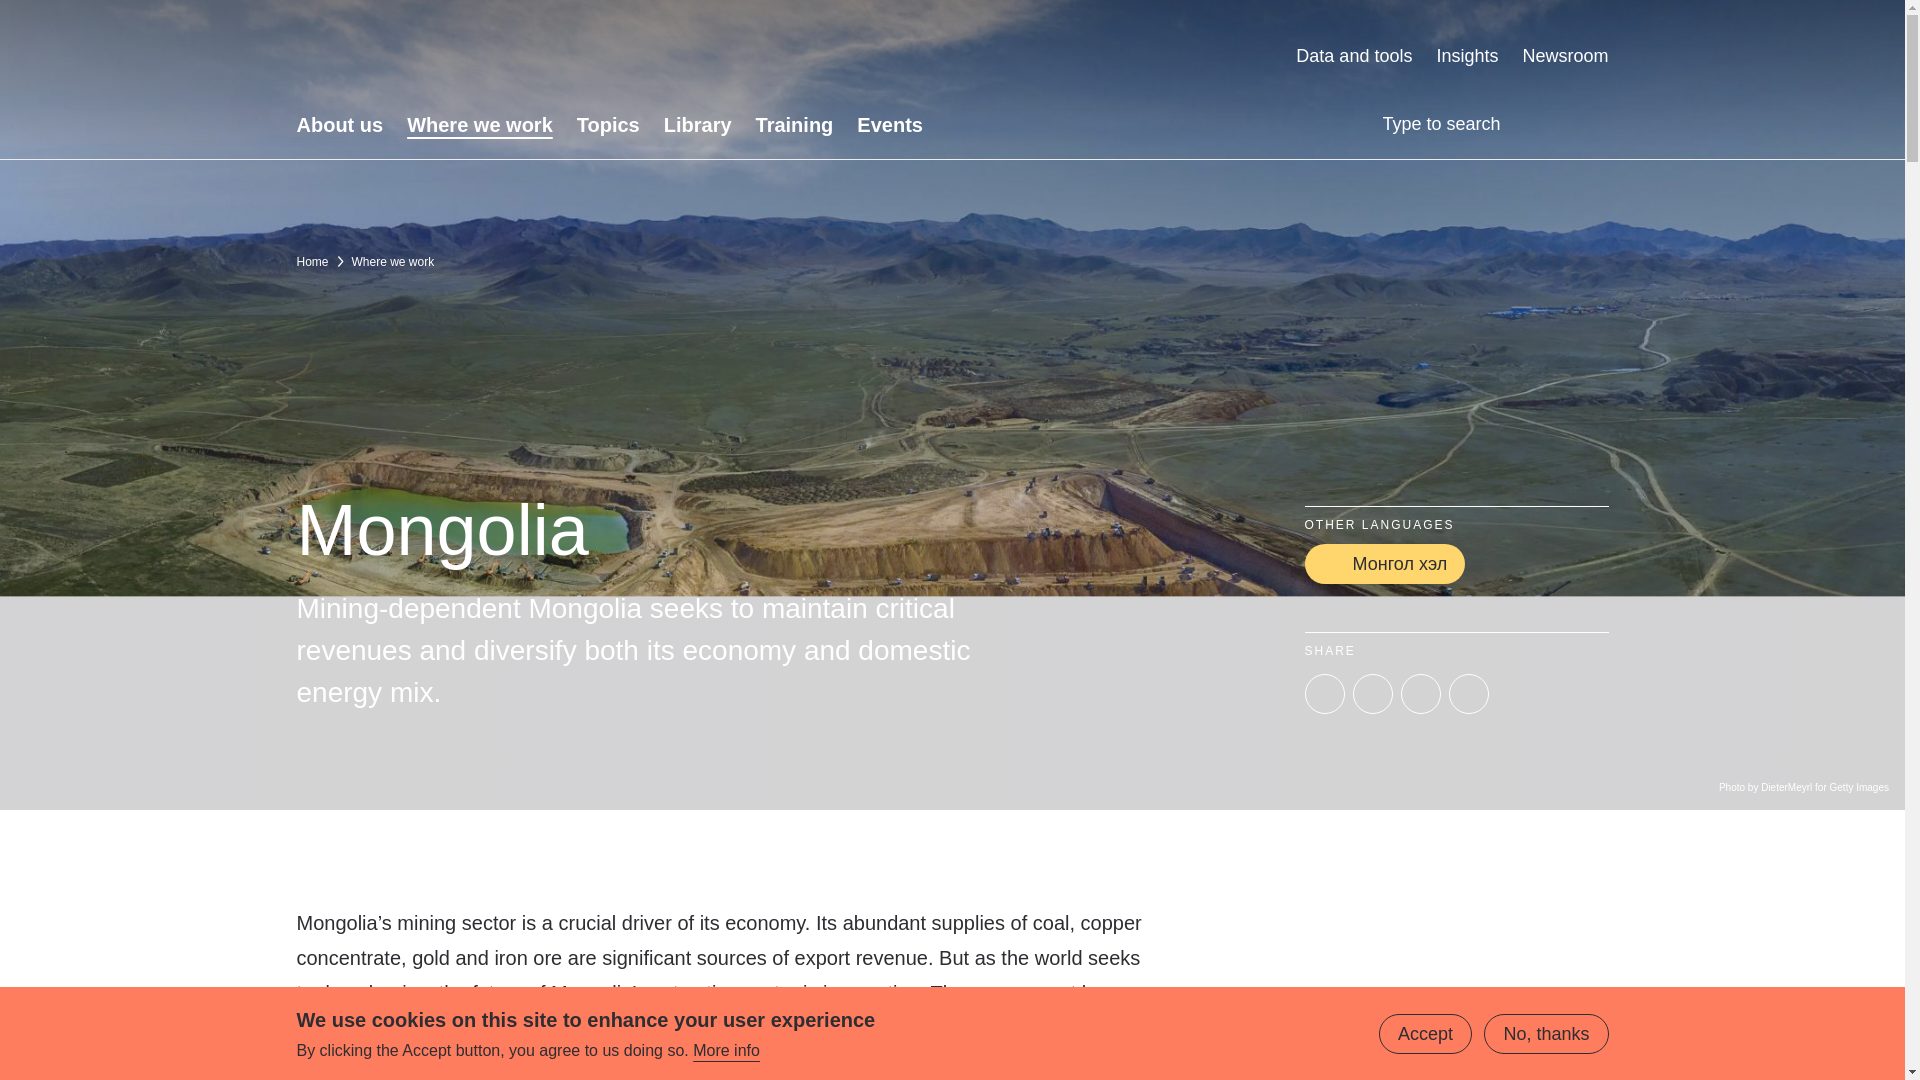  What do you see at coordinates (1354, 56) in the screenshot?
I see `Data and tools` at bounding box center [1354, 56].